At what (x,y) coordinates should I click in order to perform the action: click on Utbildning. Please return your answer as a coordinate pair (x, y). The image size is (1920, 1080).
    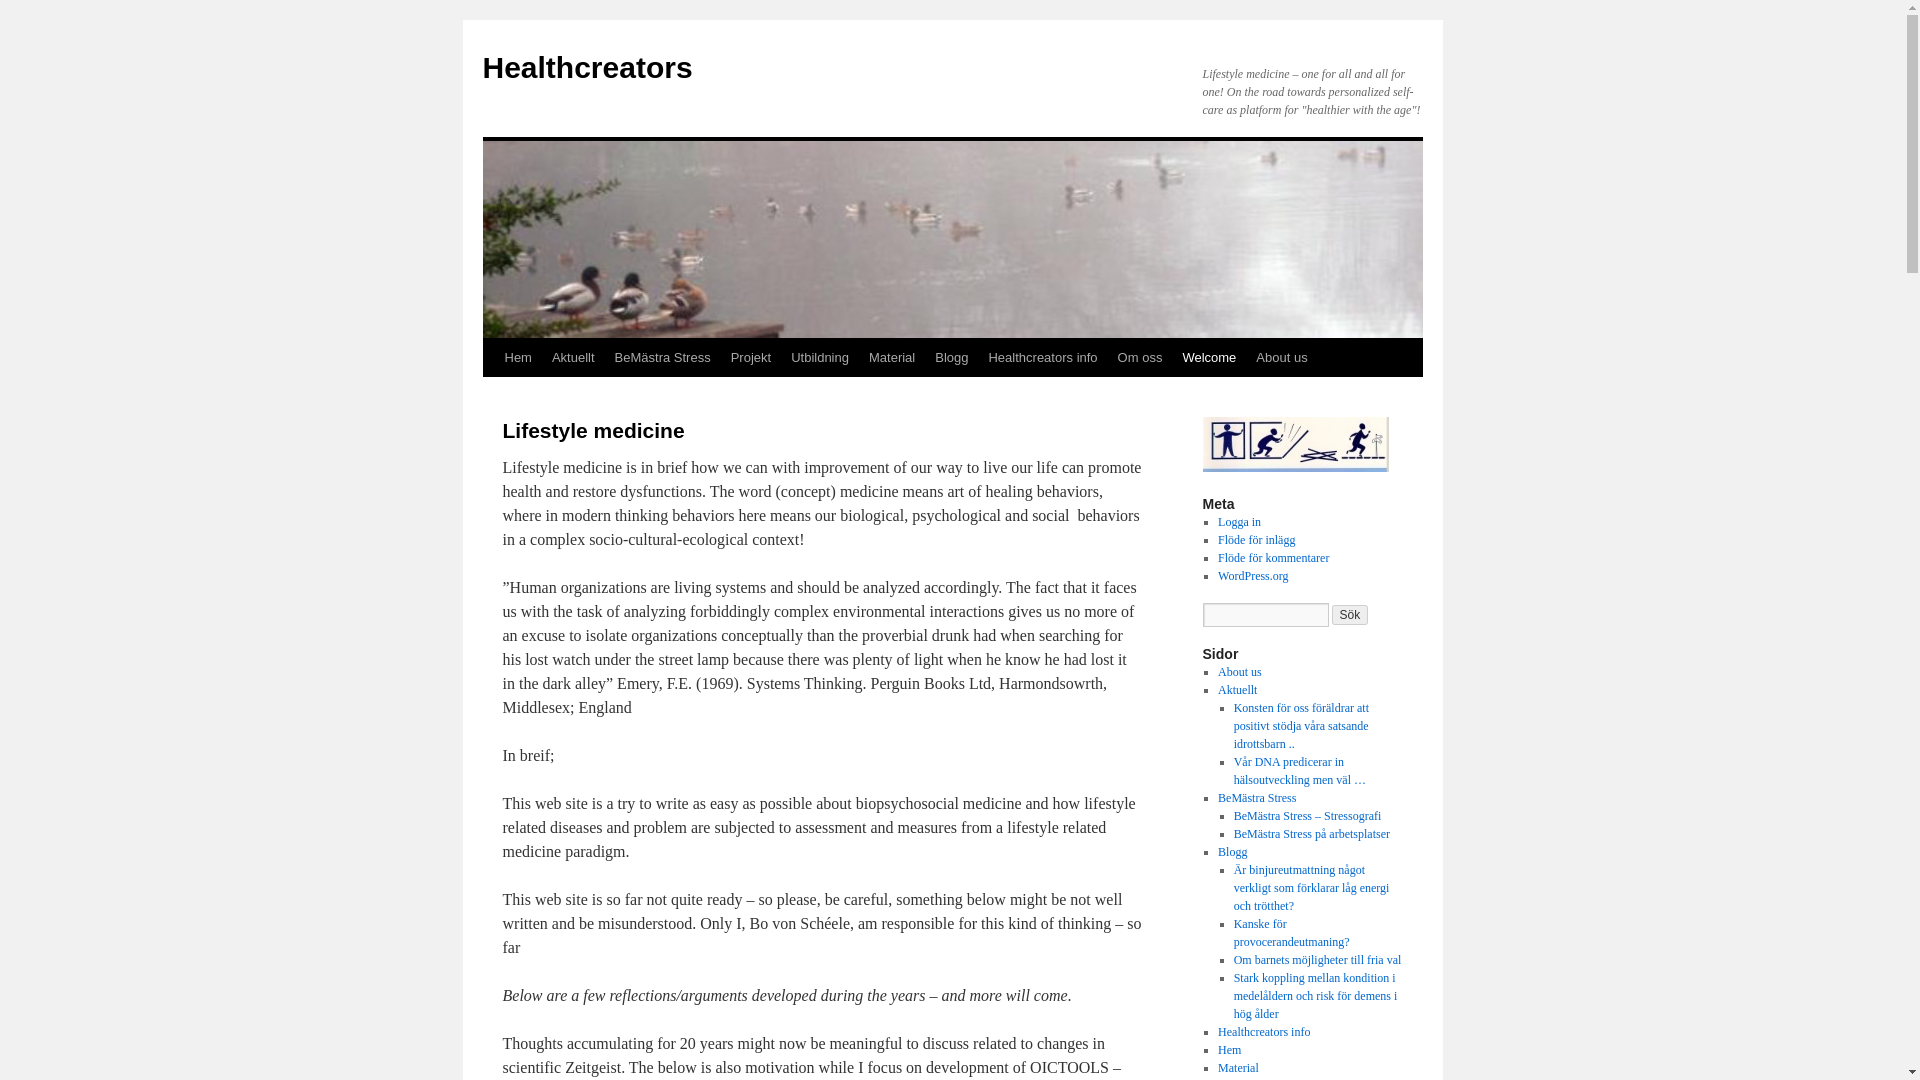
    Looking at the image, I should click on (820, 358).